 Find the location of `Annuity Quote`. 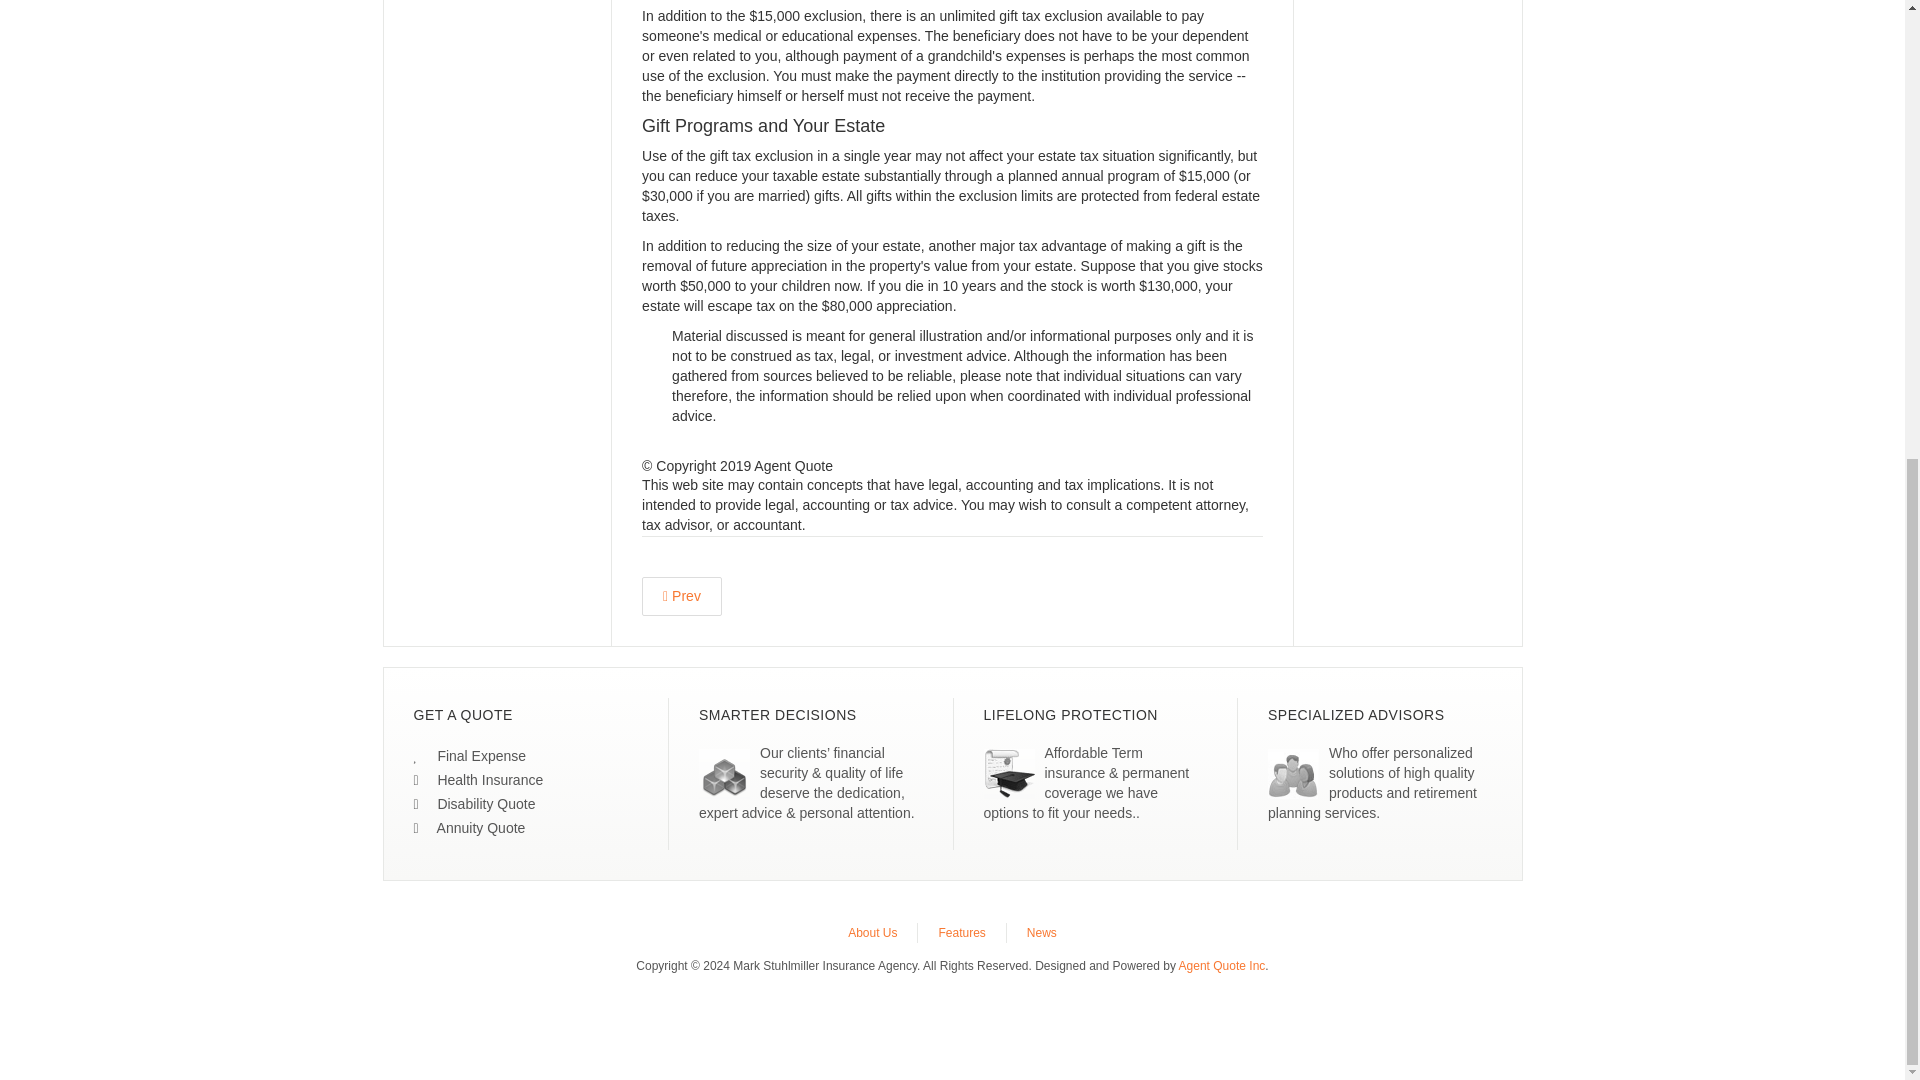

Annuity Quote is located at coordinates (470, 827).